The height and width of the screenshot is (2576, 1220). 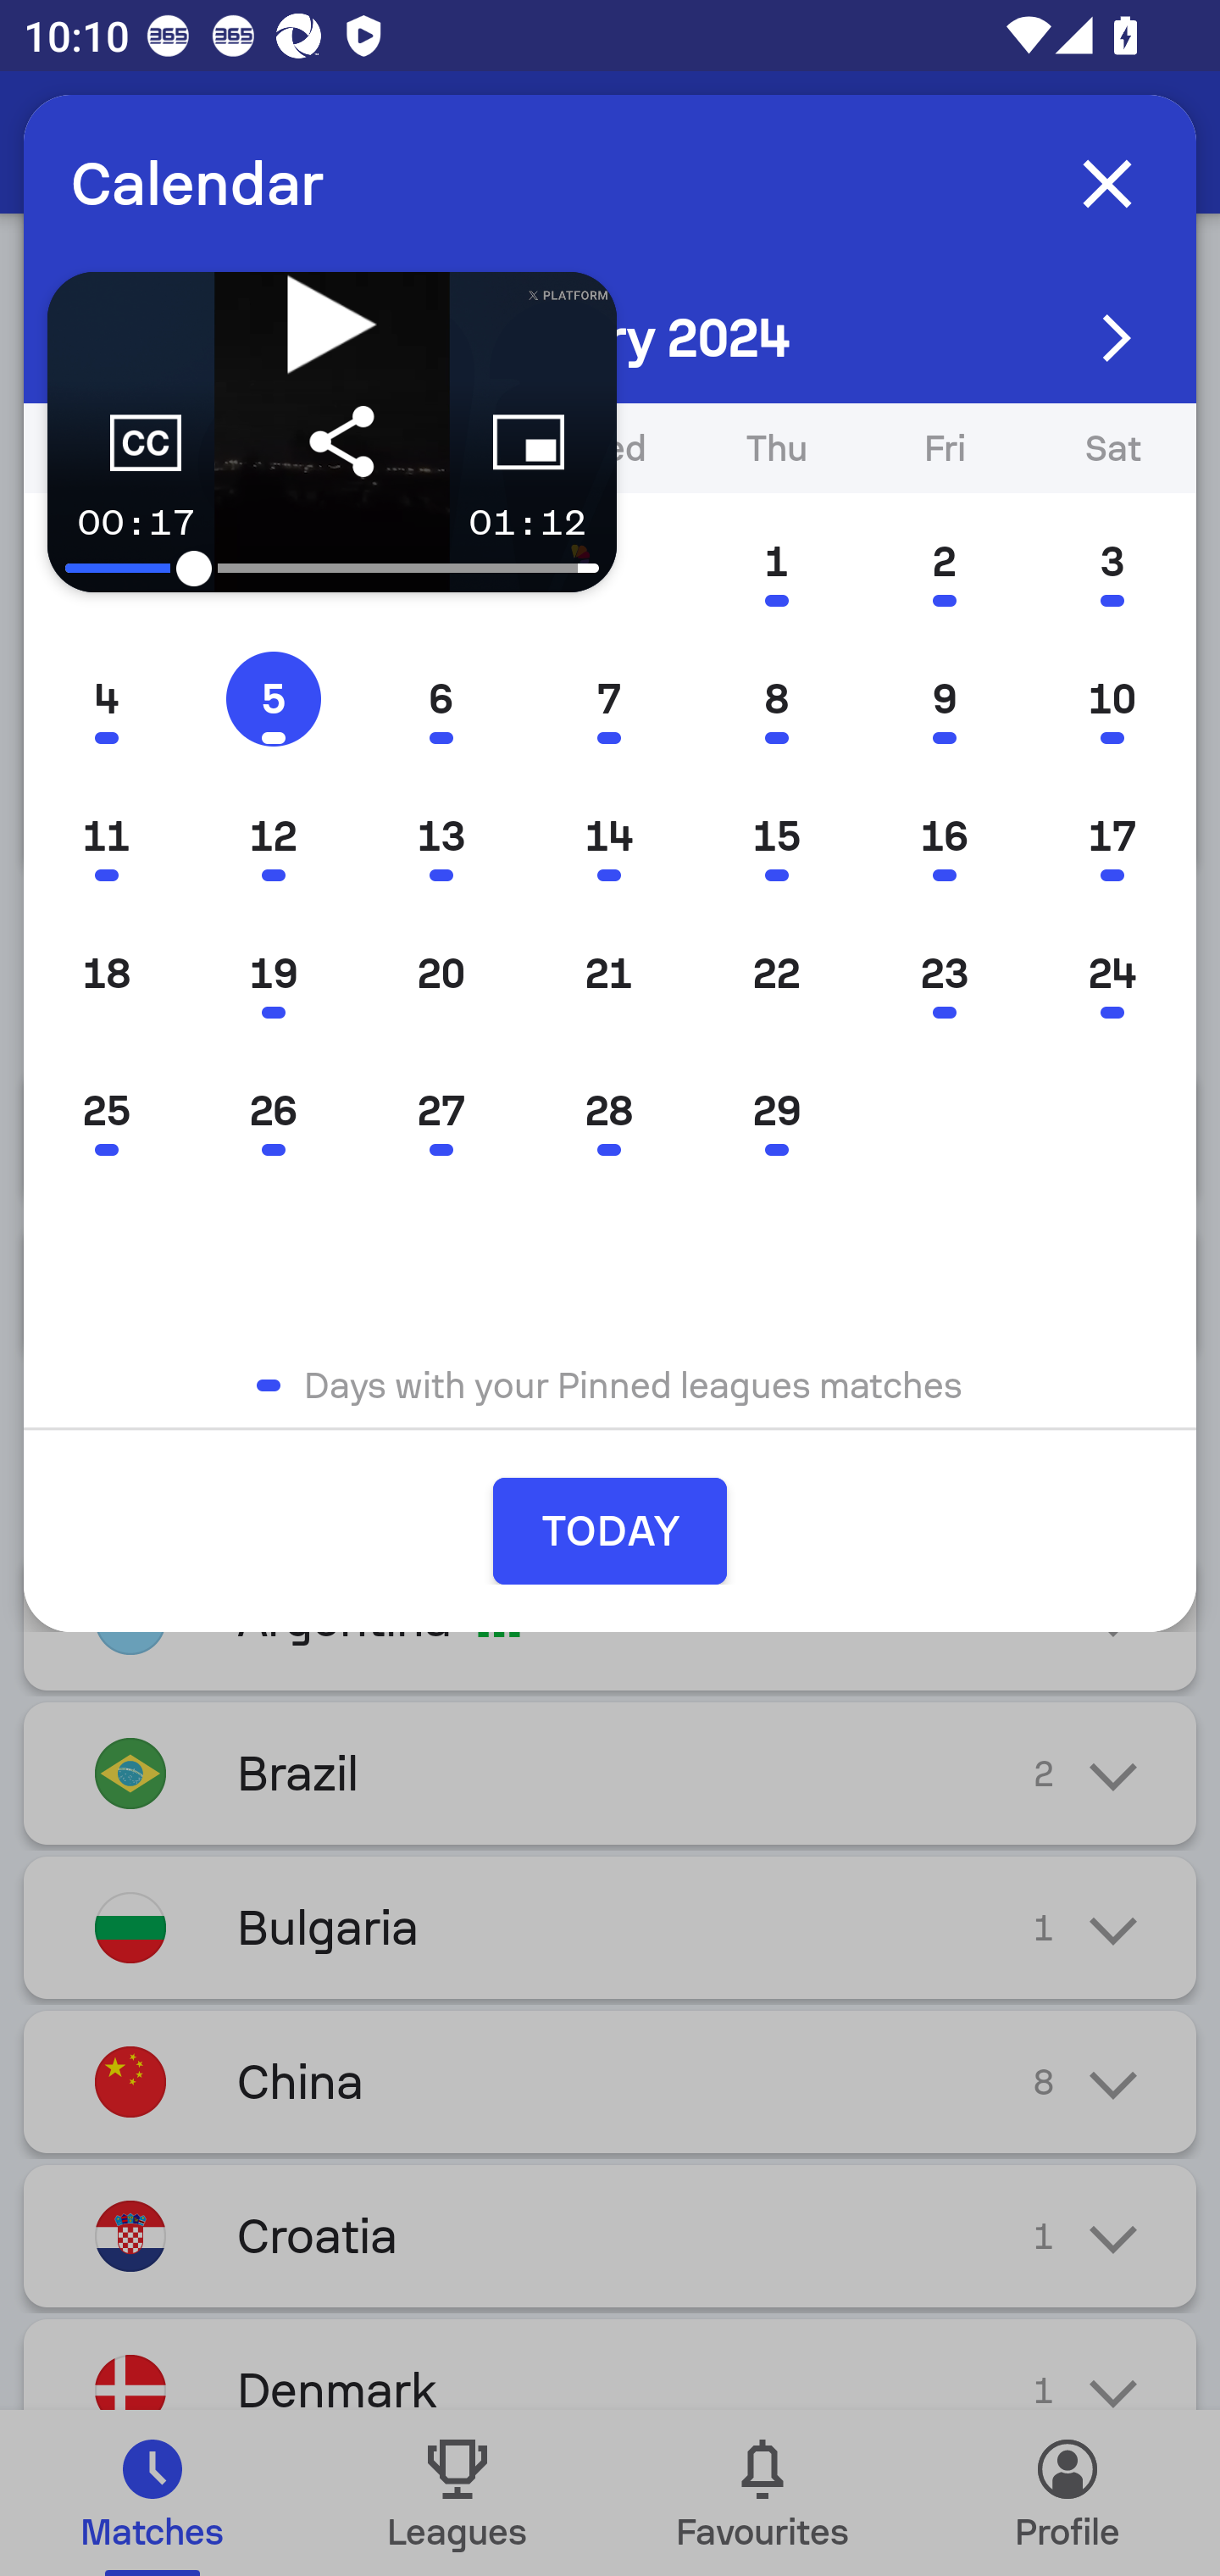 What do you see at coordinates (944, 836) in the screenshot?
I see `16` at bounding box center [944, 836].